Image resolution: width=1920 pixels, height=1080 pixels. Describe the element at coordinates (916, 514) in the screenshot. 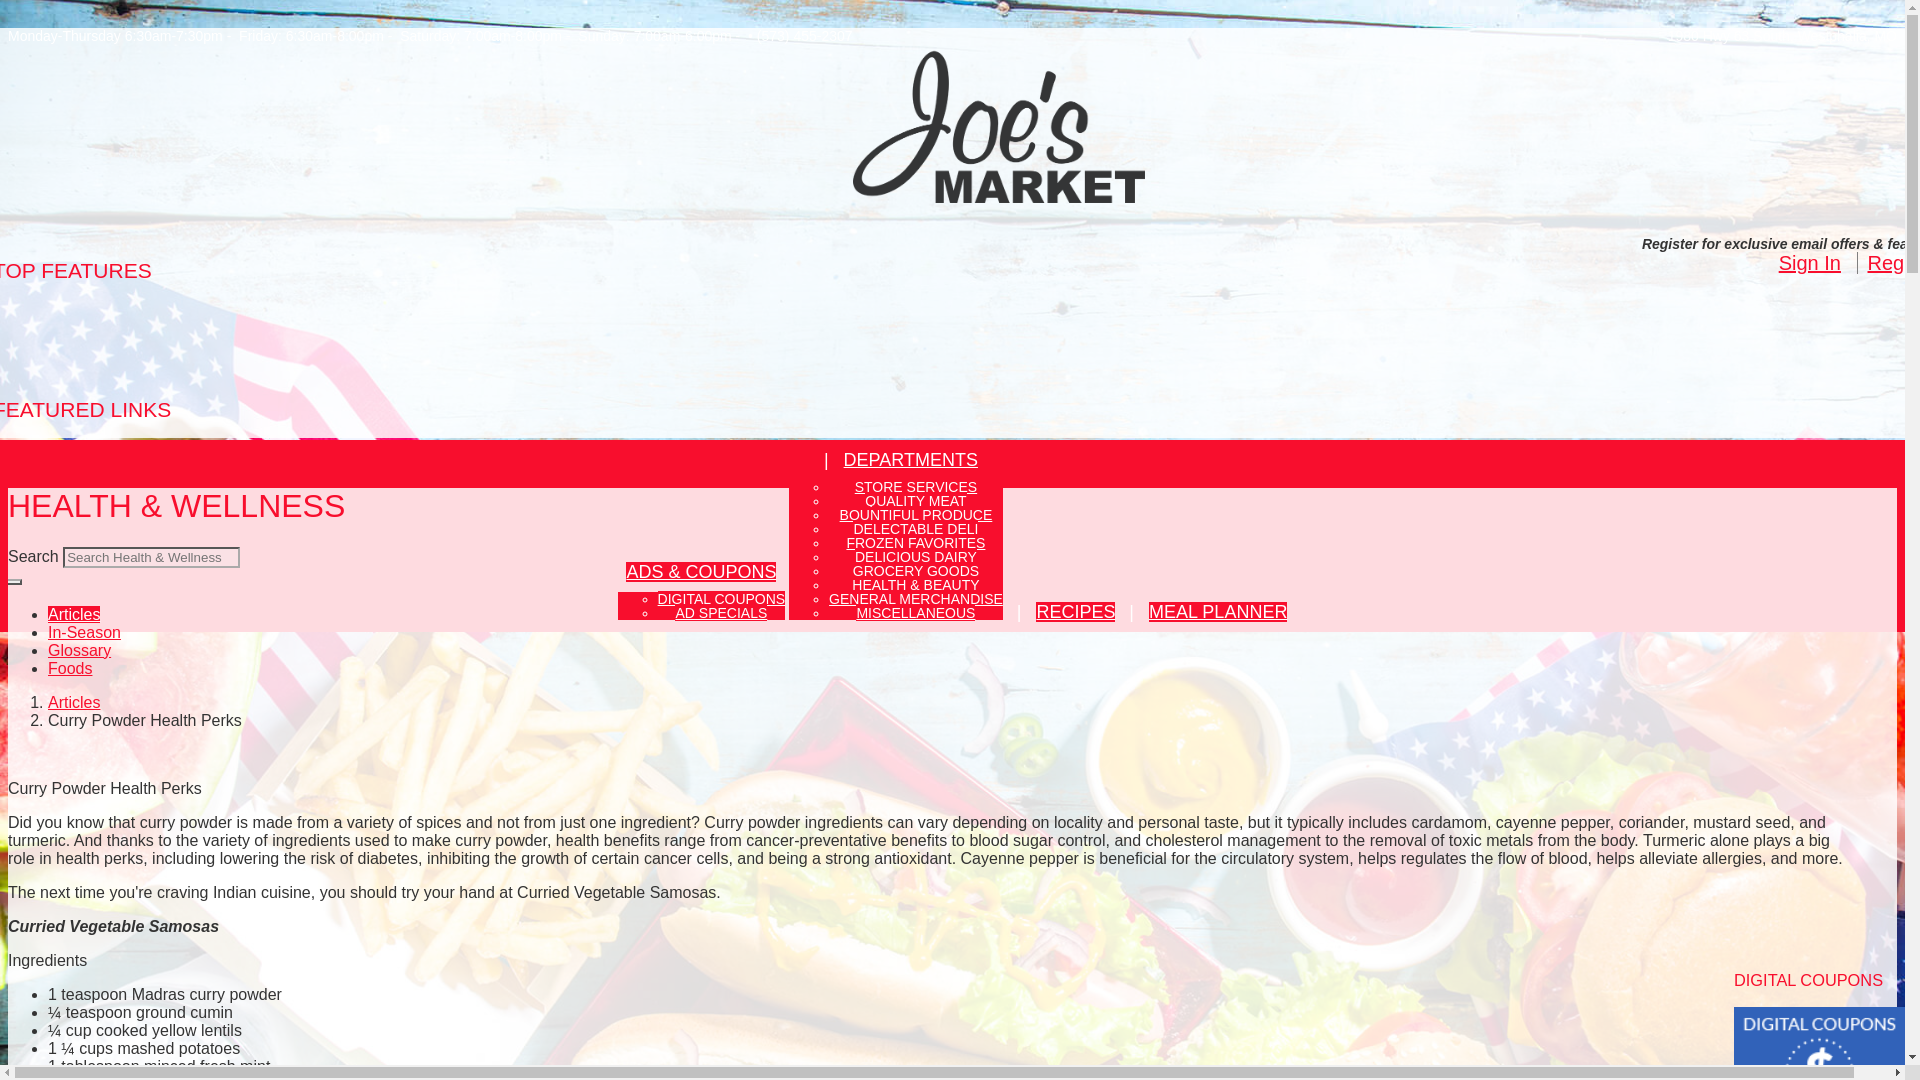

I see `BOUNTIFUL PRODUCE` at that location.